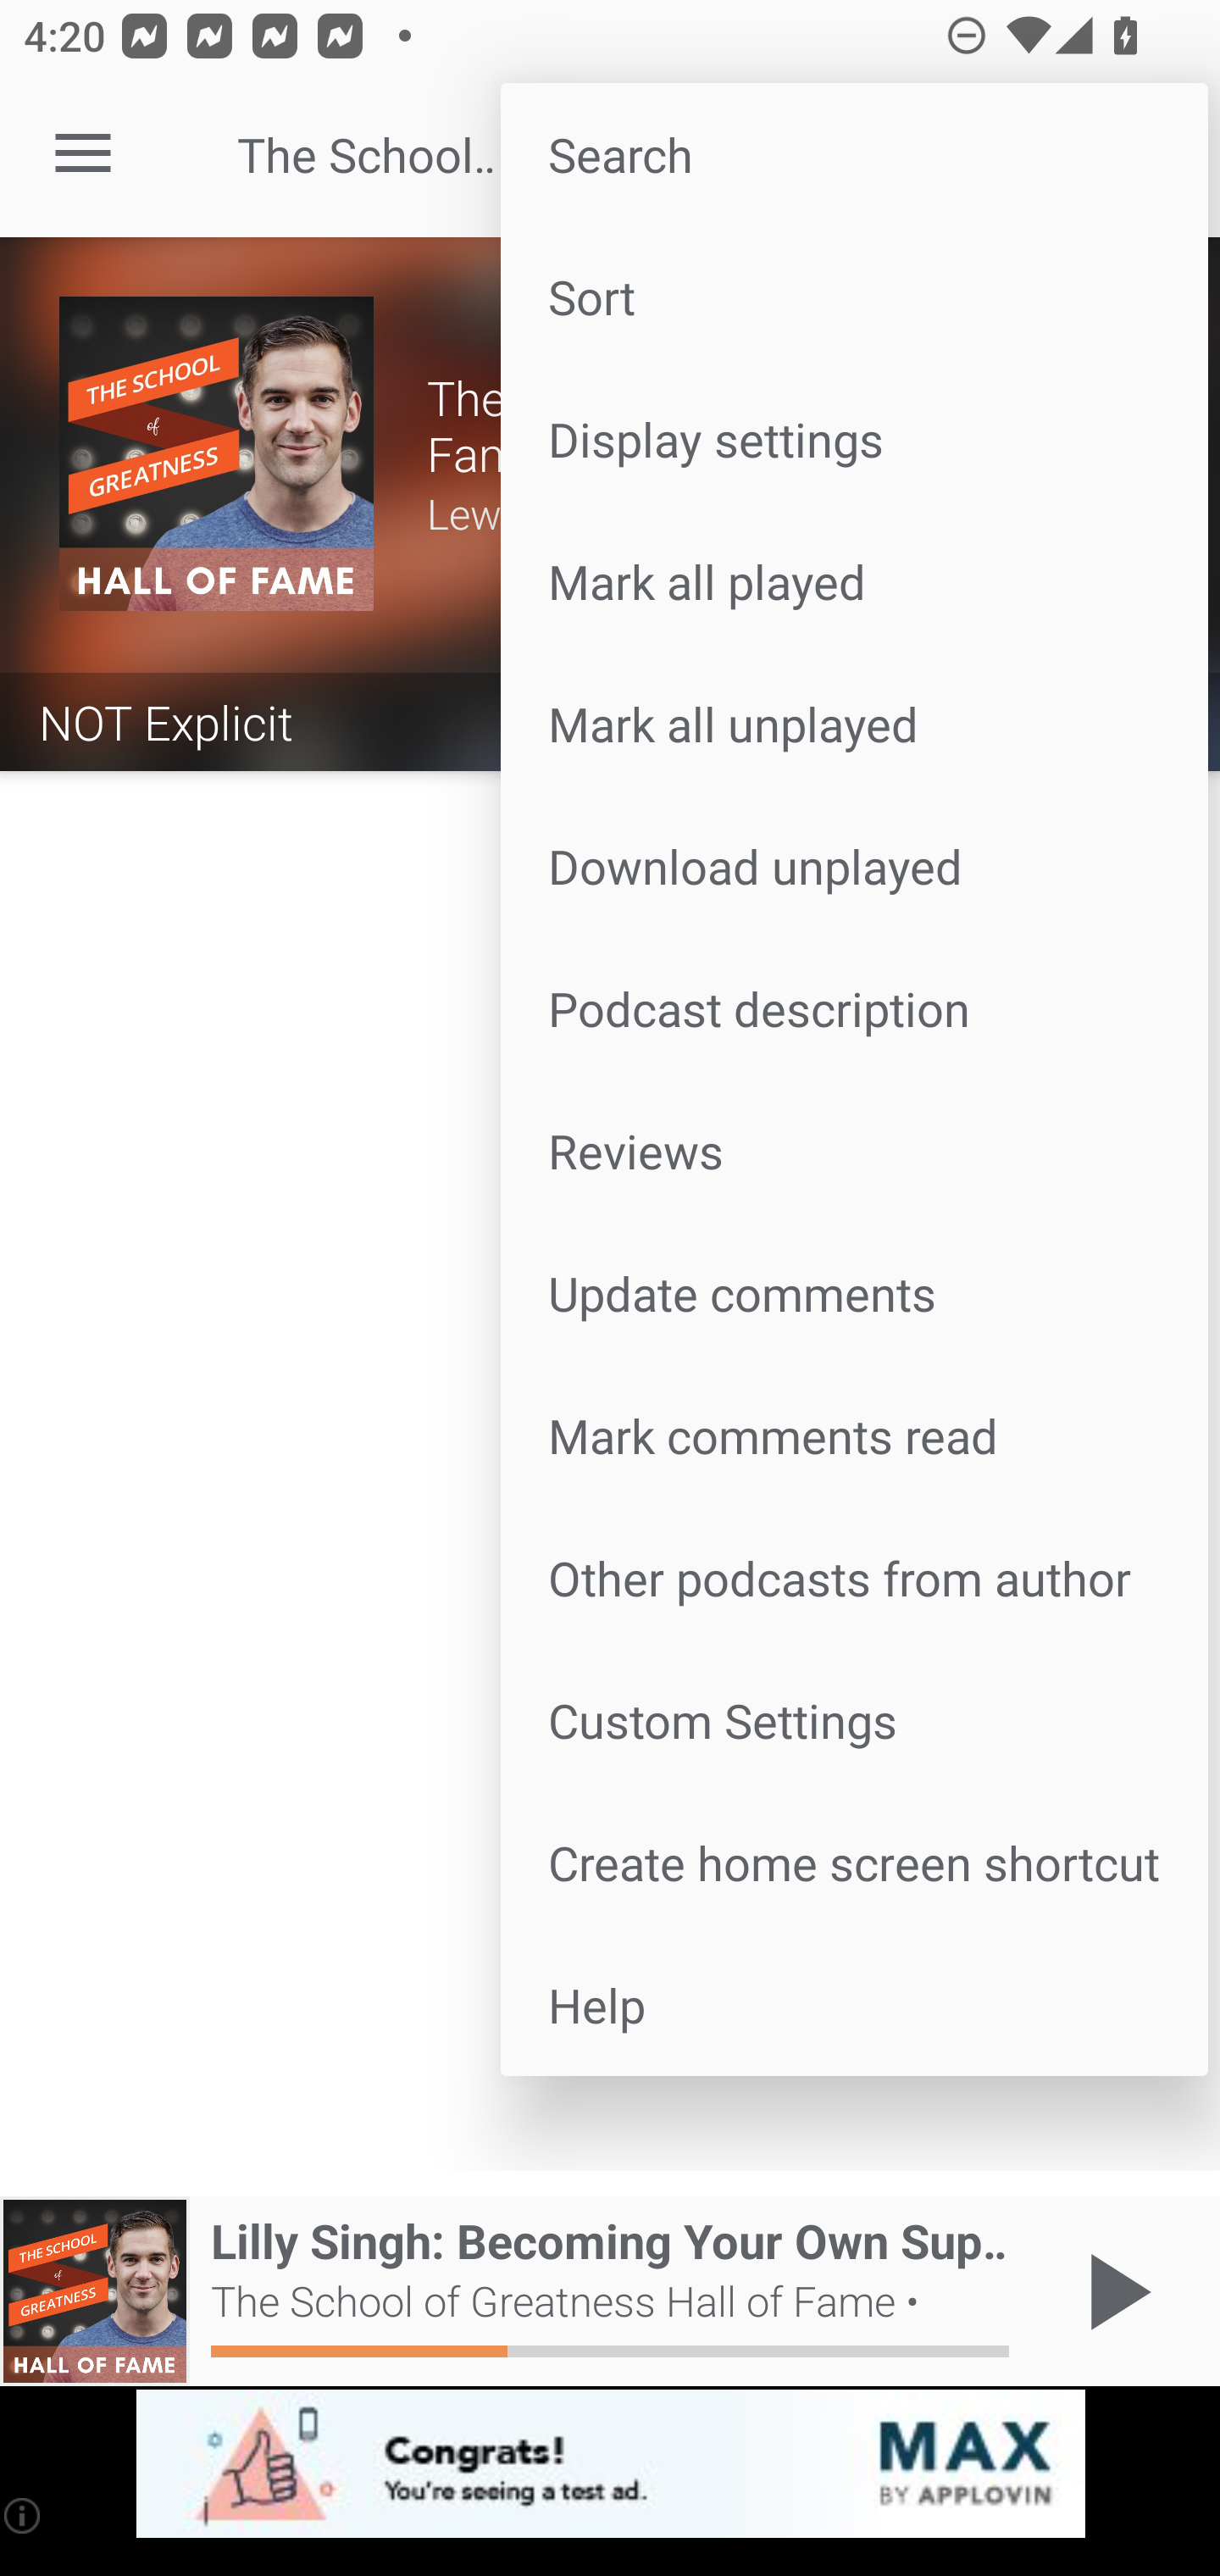 The image size is (1220, 2576). What do you see at coordinates (854, 154) in the screenshot?
I see `Search` at bounding box center [854, 154].